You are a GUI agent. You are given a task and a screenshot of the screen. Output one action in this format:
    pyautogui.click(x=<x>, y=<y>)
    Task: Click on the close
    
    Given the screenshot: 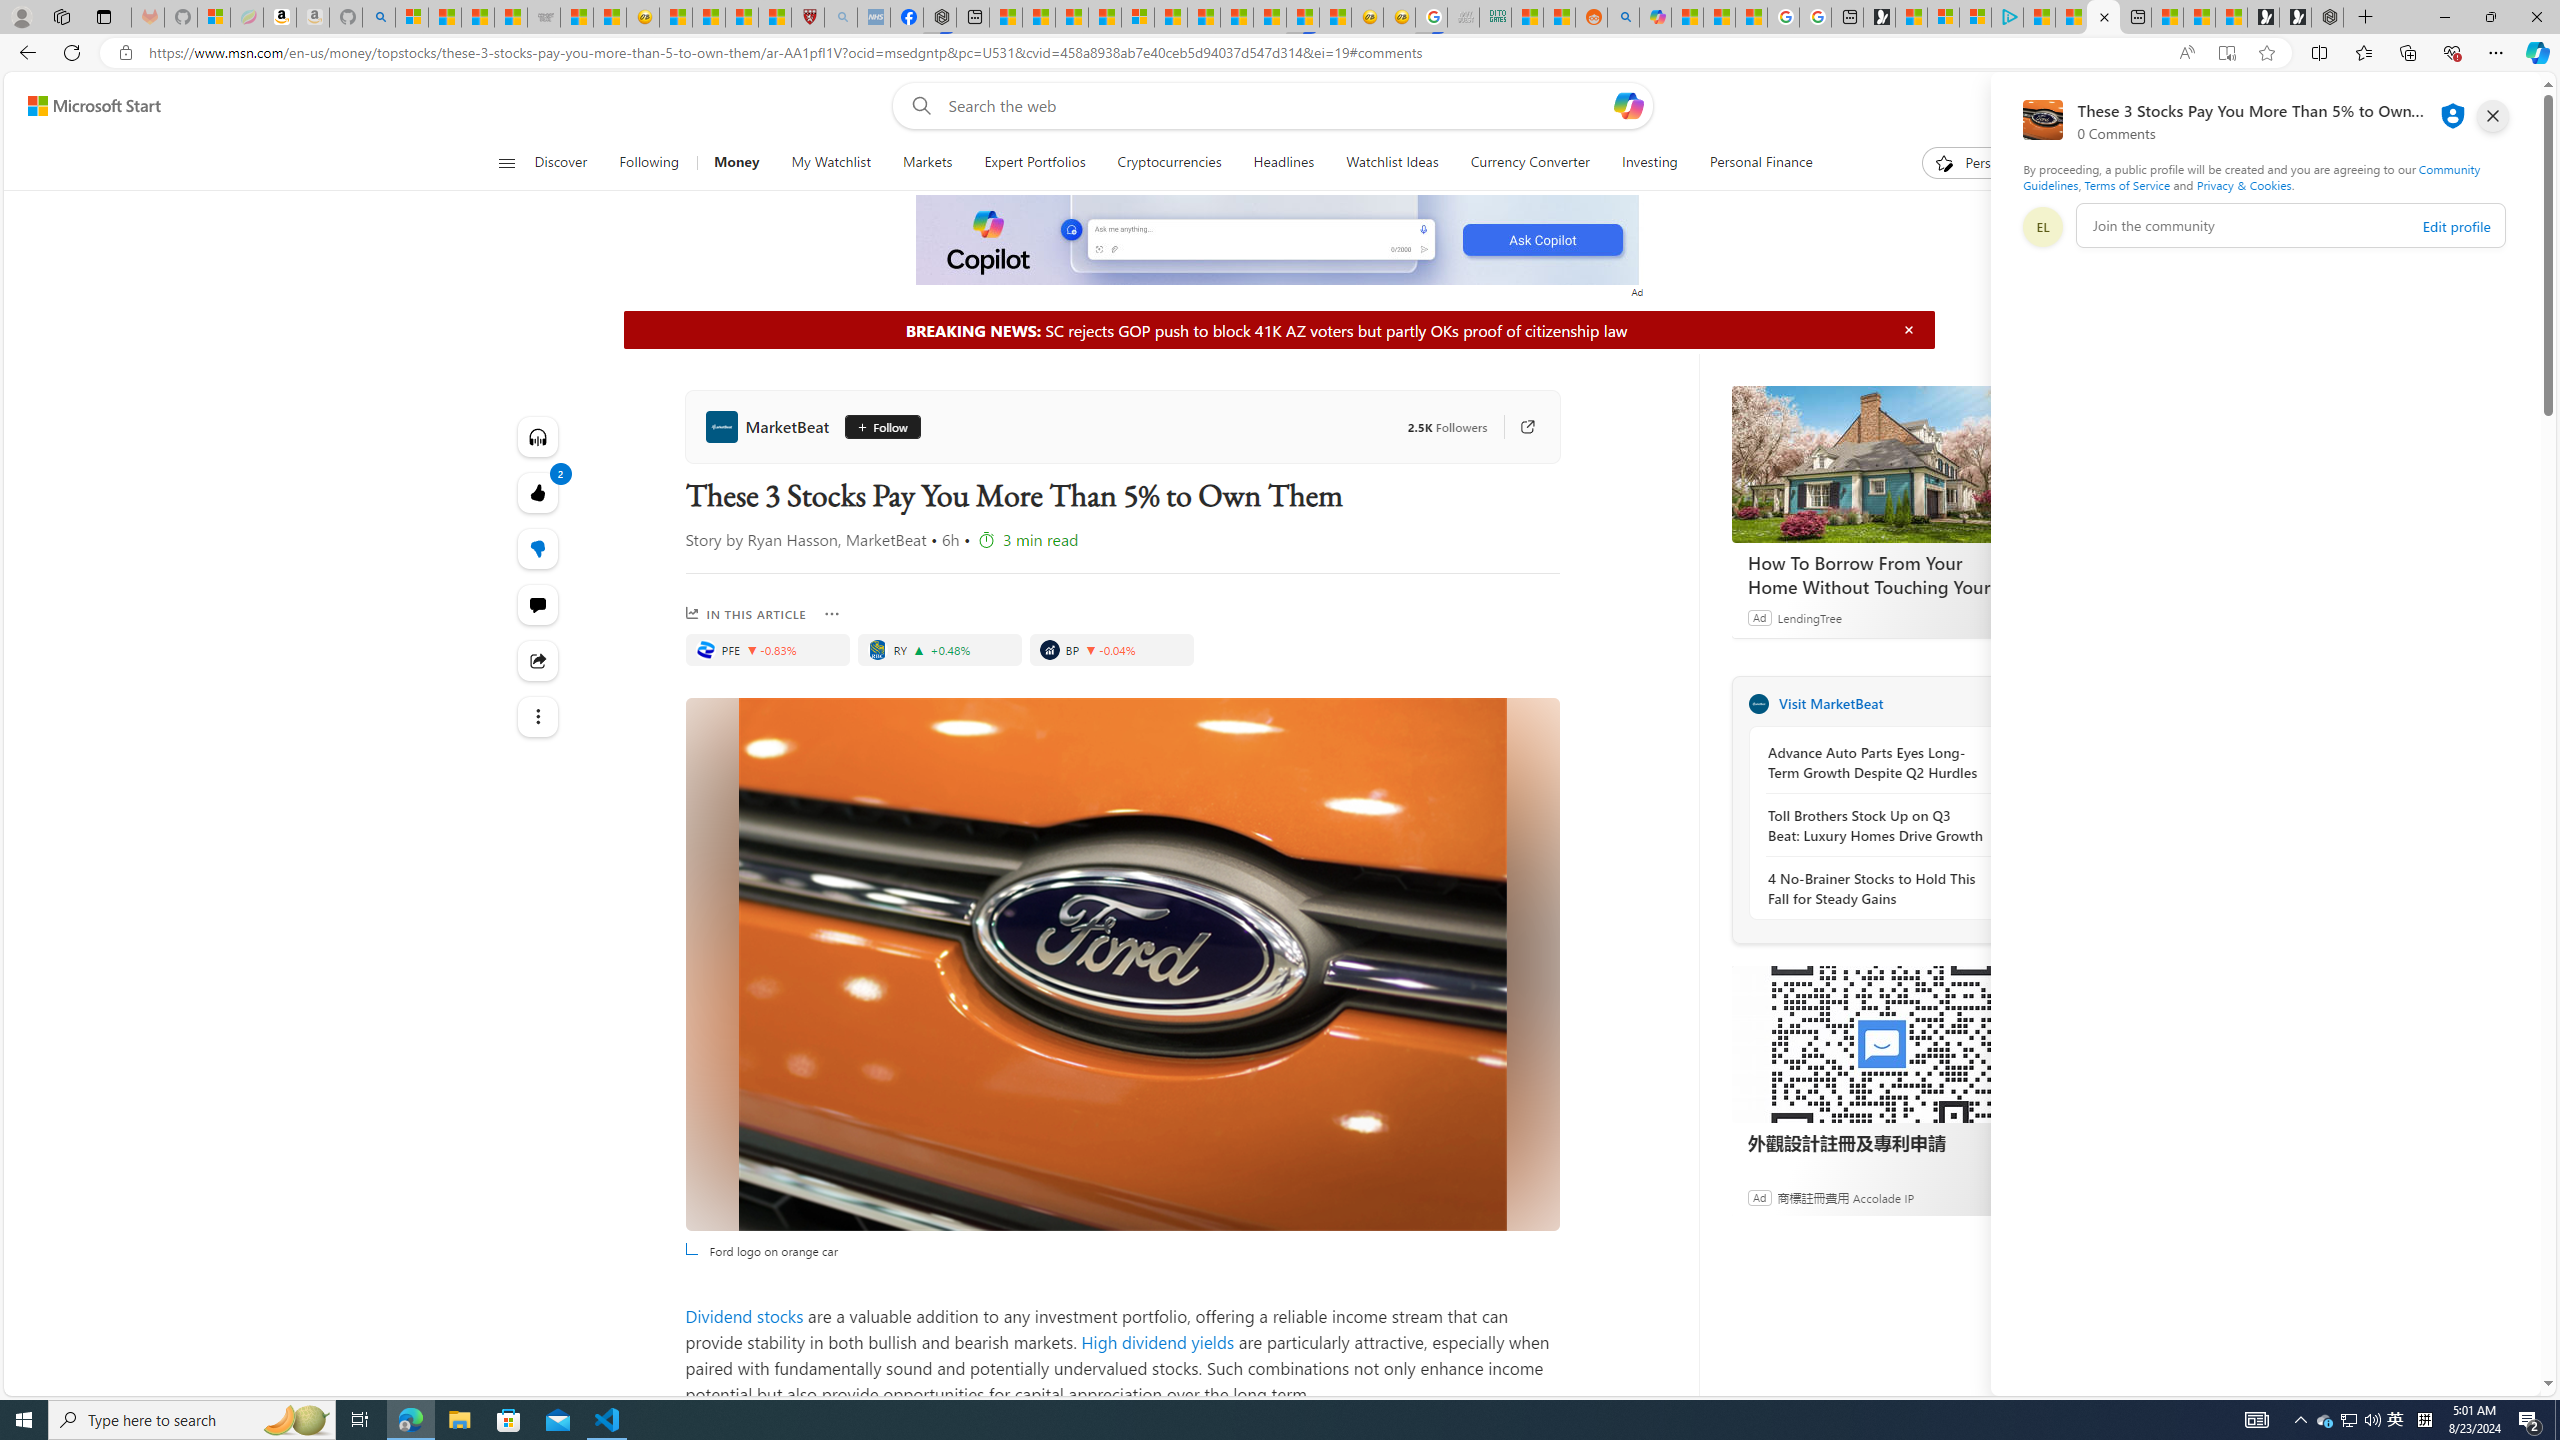 What is the action you would take?
    pyautogui.click(x=2493, y=116)
    